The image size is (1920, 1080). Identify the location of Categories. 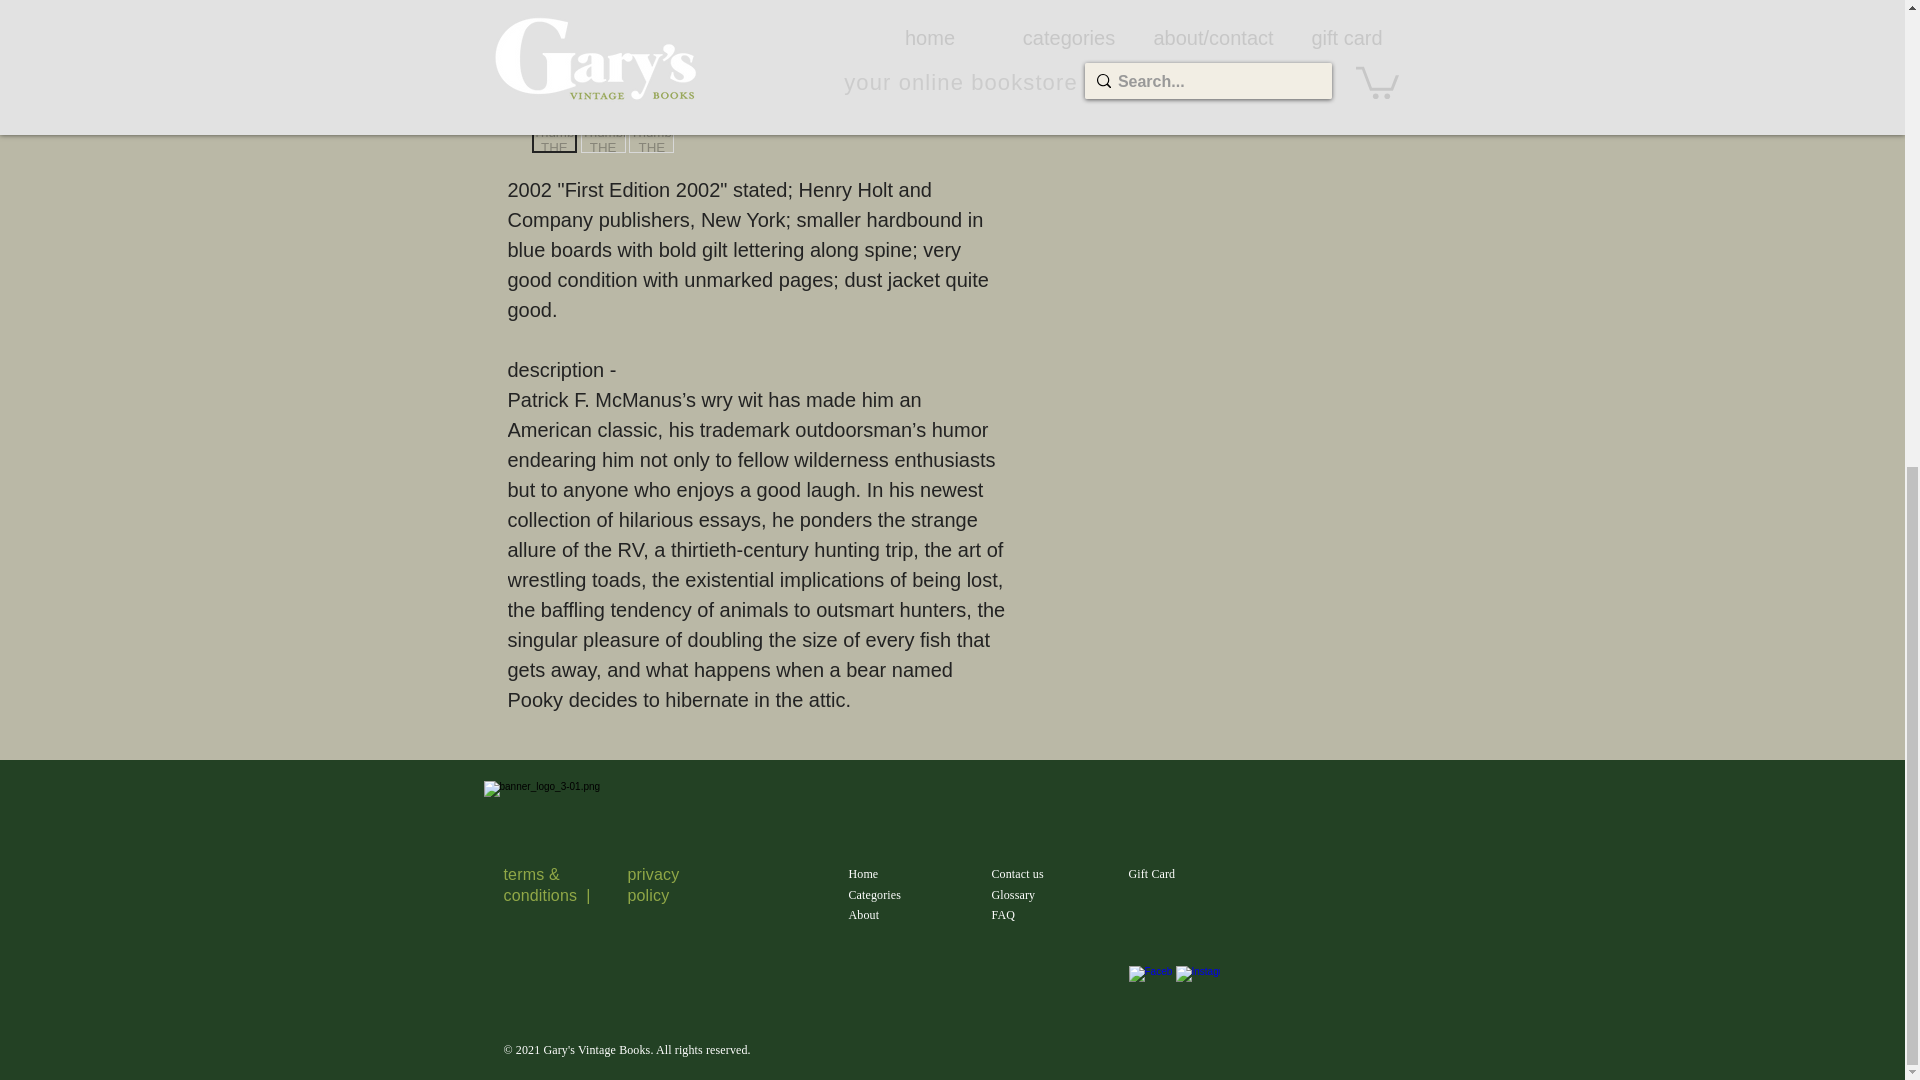
(874, 894).